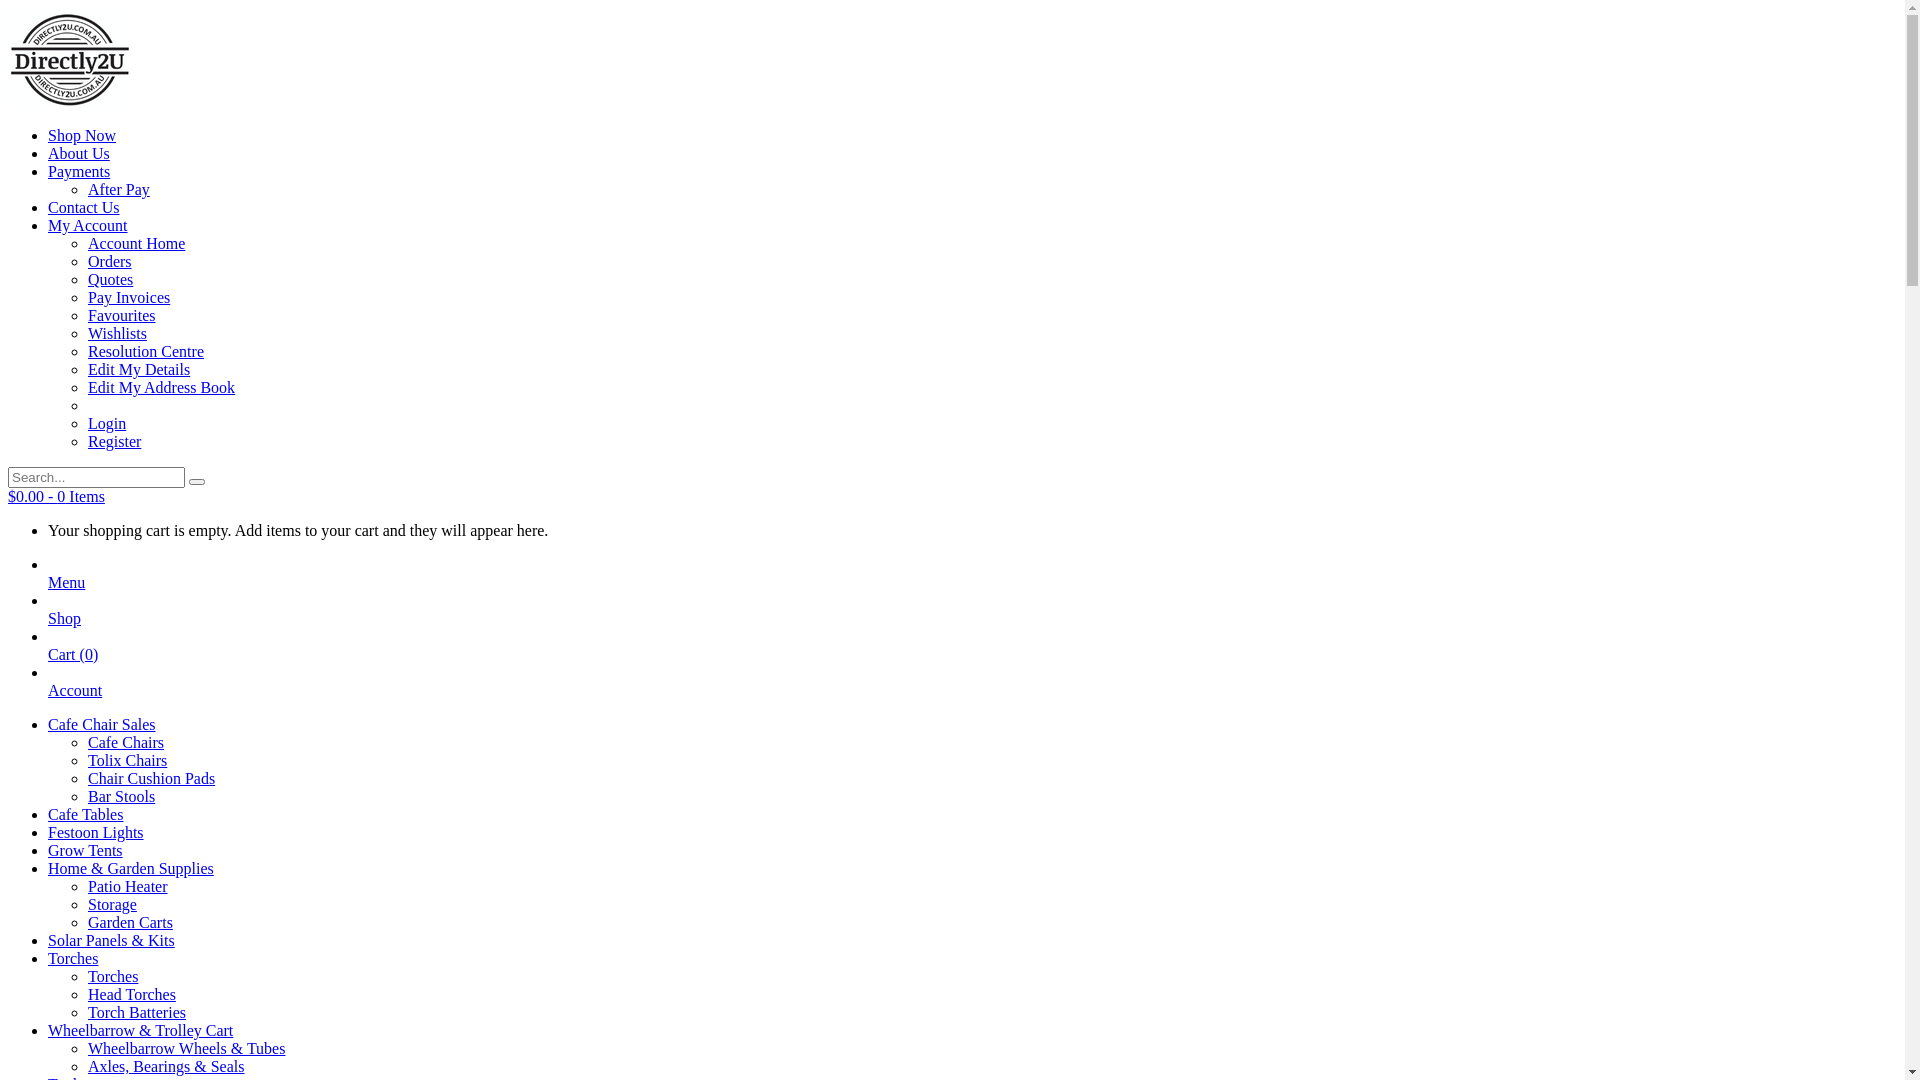 Image resolution: width=1920 pixels, height=1080 pixels. Describe the element at coordinates (79, 172) in the screenshot. I see `Payments` at that location.